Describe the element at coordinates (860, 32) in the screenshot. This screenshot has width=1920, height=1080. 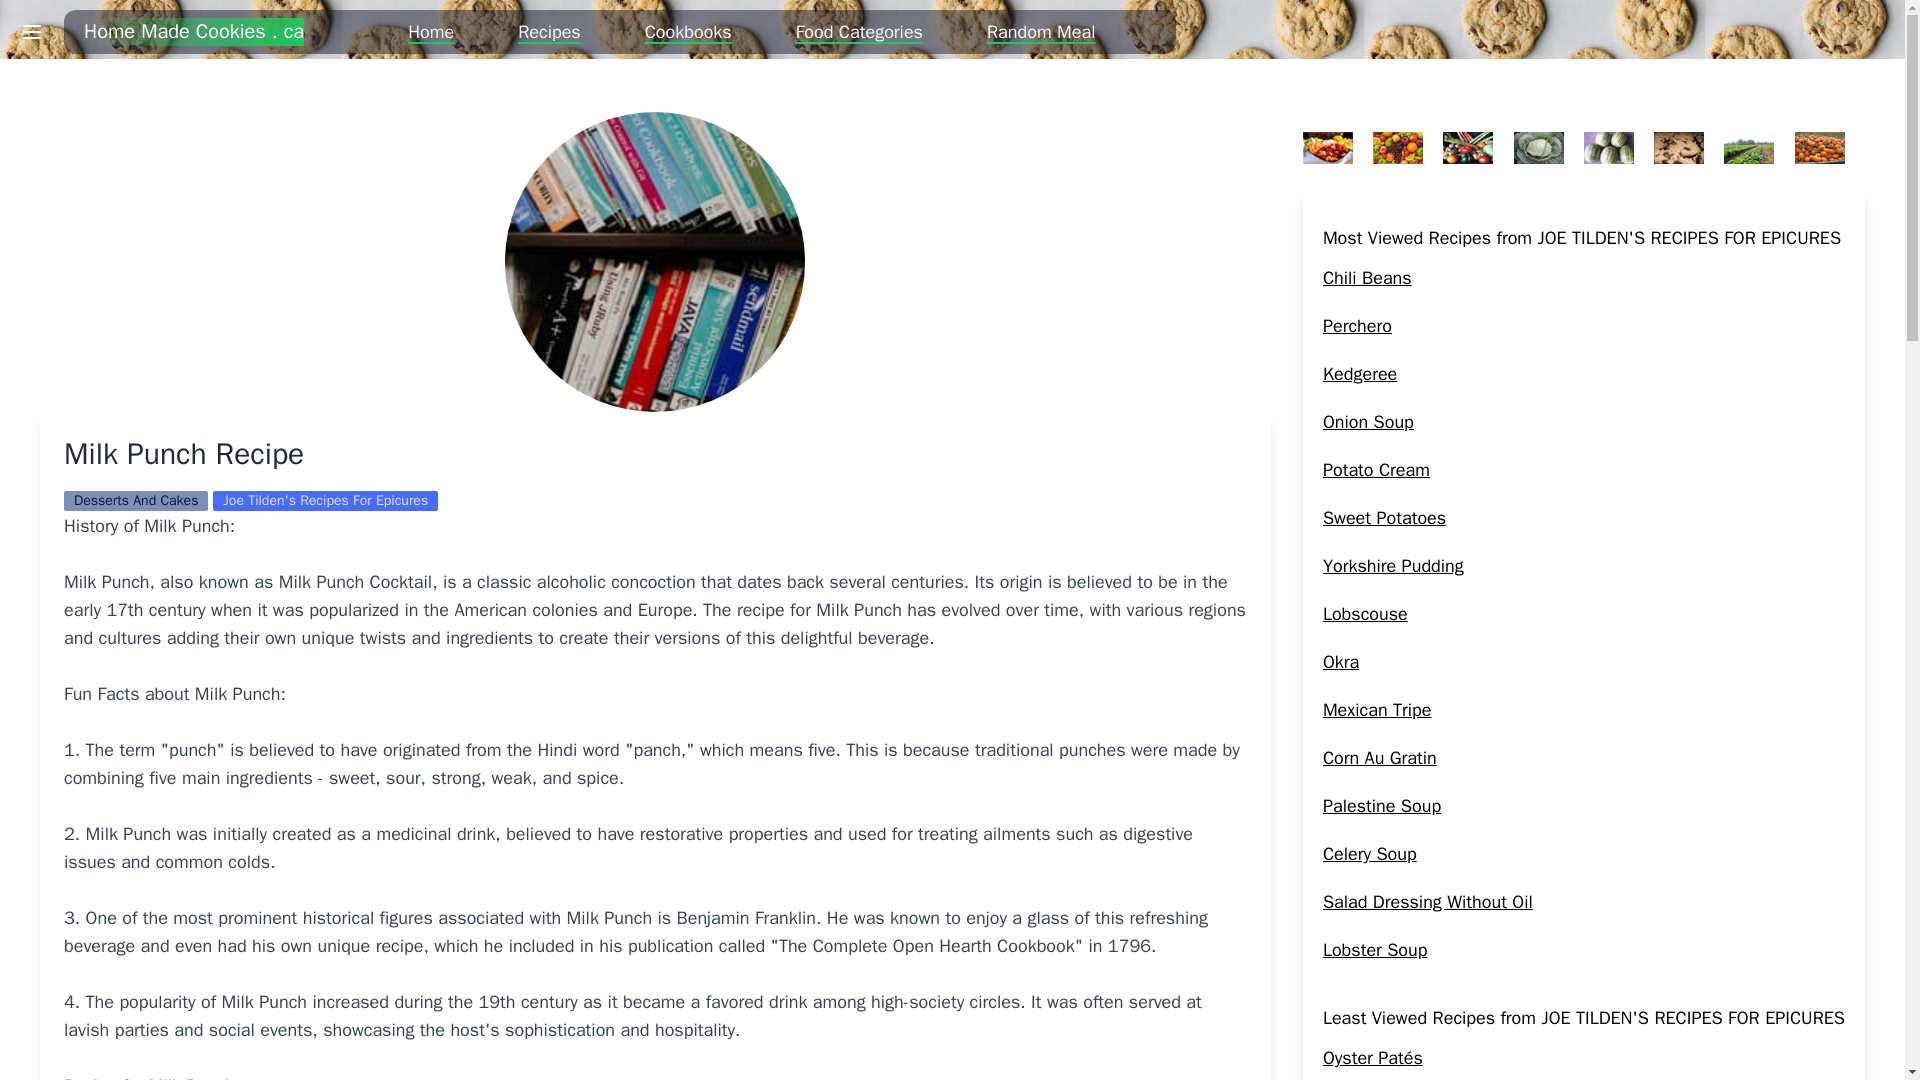
I see `Food Categories` at that location.